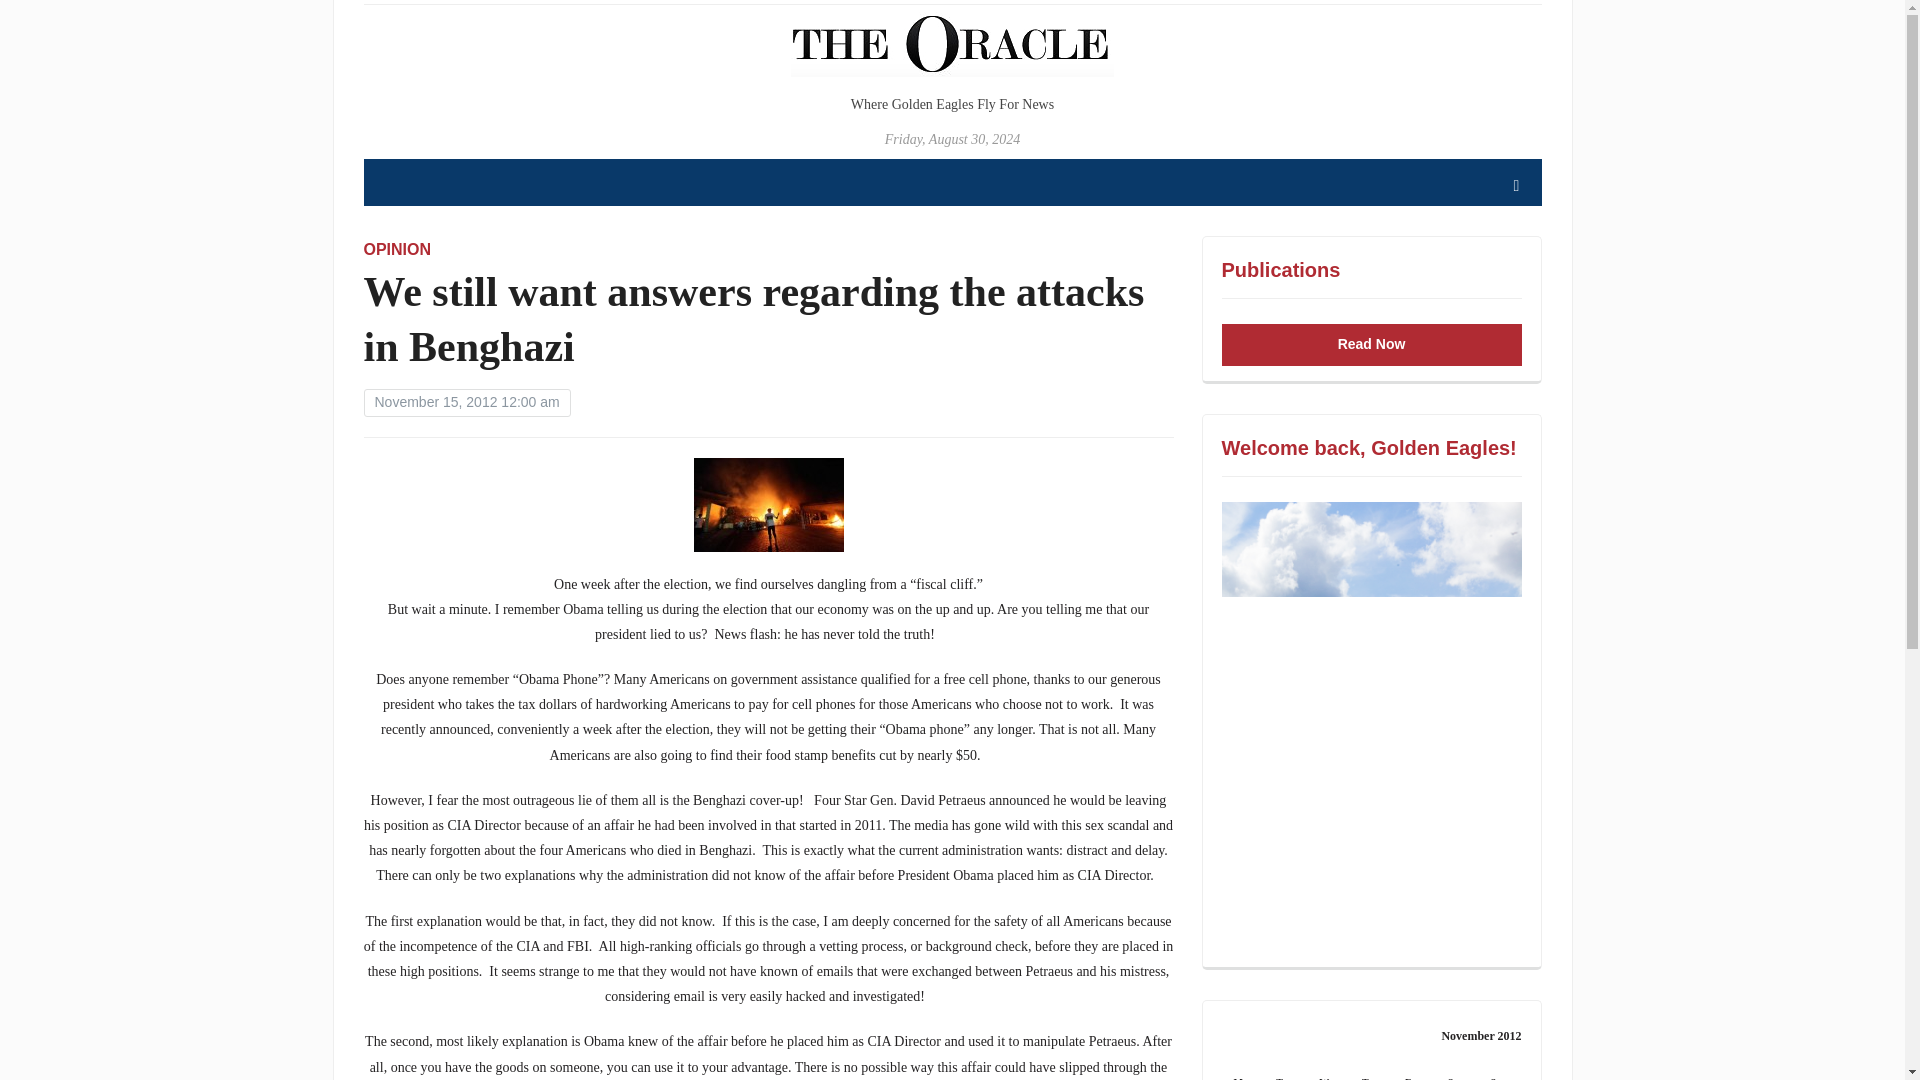  What do you see at coordinates (1371, 1070) in the screenshot?
I see `Thursday` at bounding box center [1371, 1070].